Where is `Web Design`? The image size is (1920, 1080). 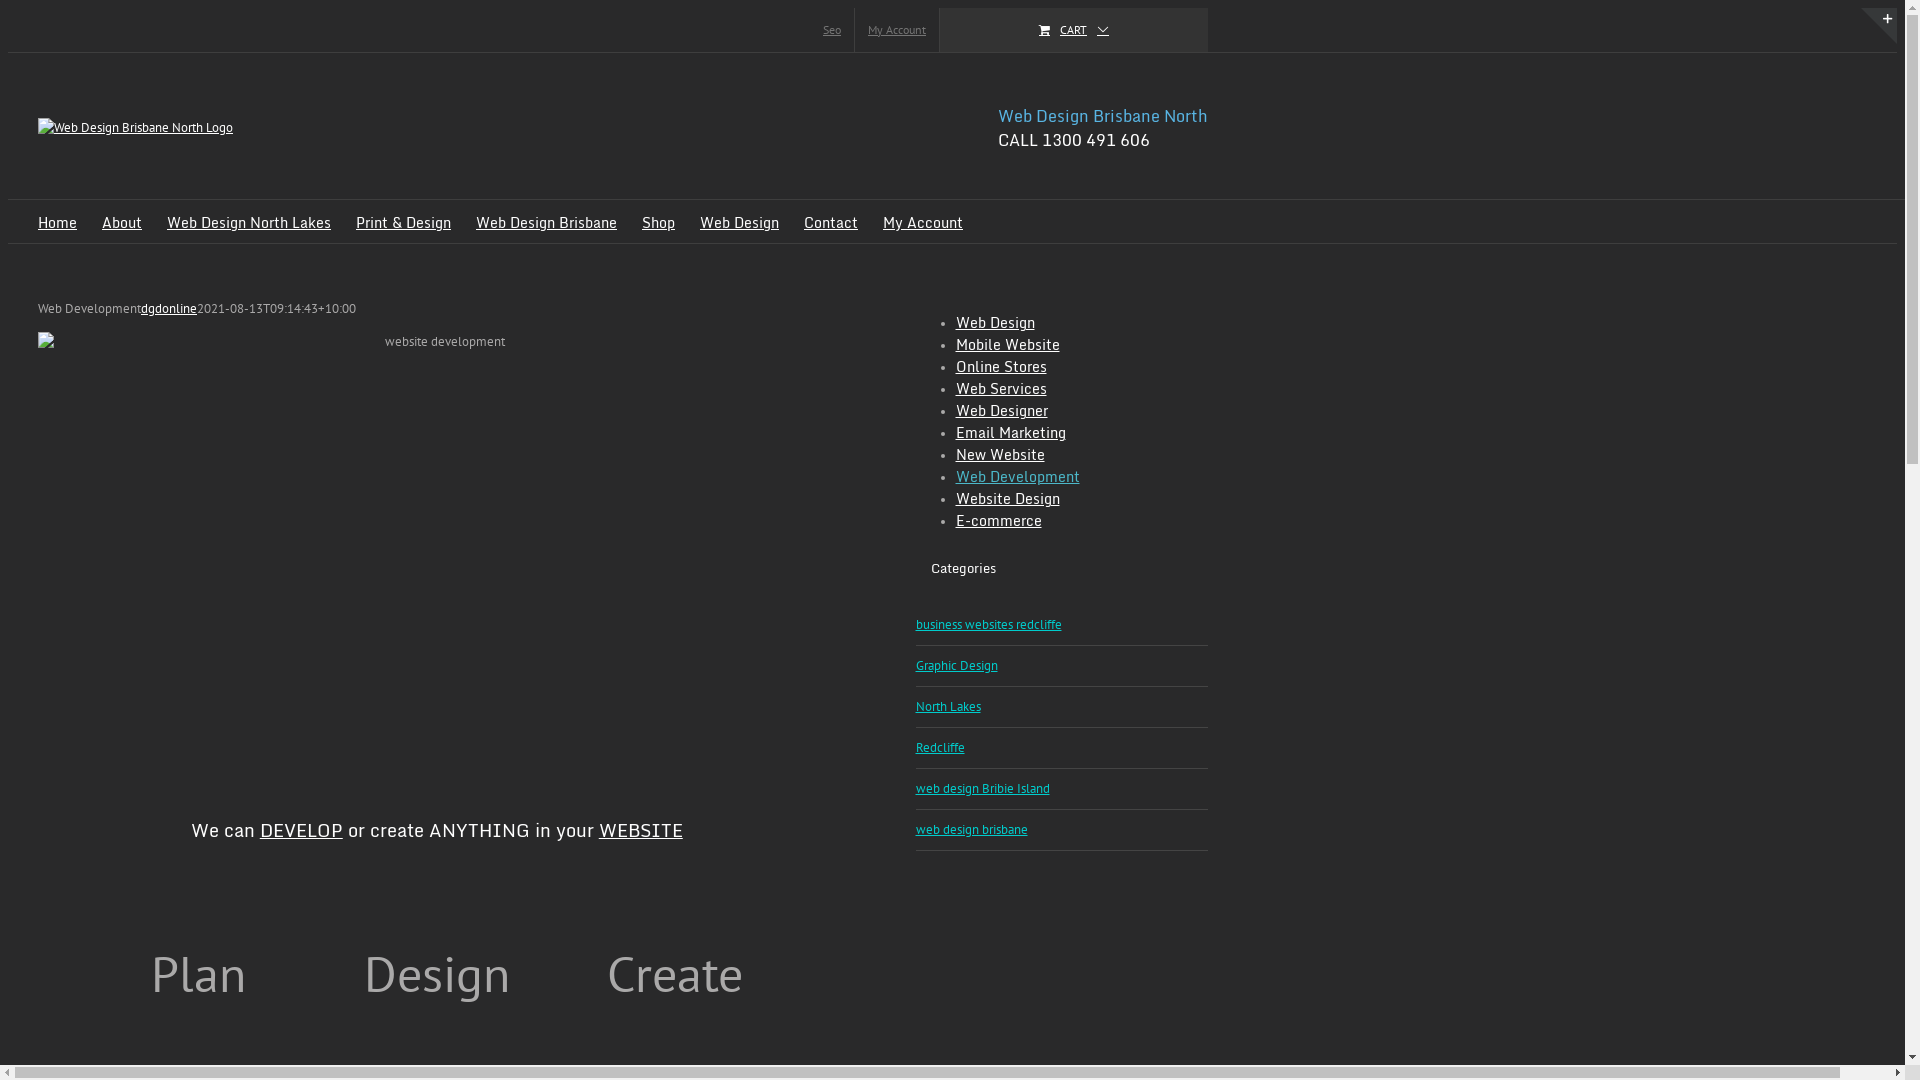
Web Design is located at coordinates (996, 322).